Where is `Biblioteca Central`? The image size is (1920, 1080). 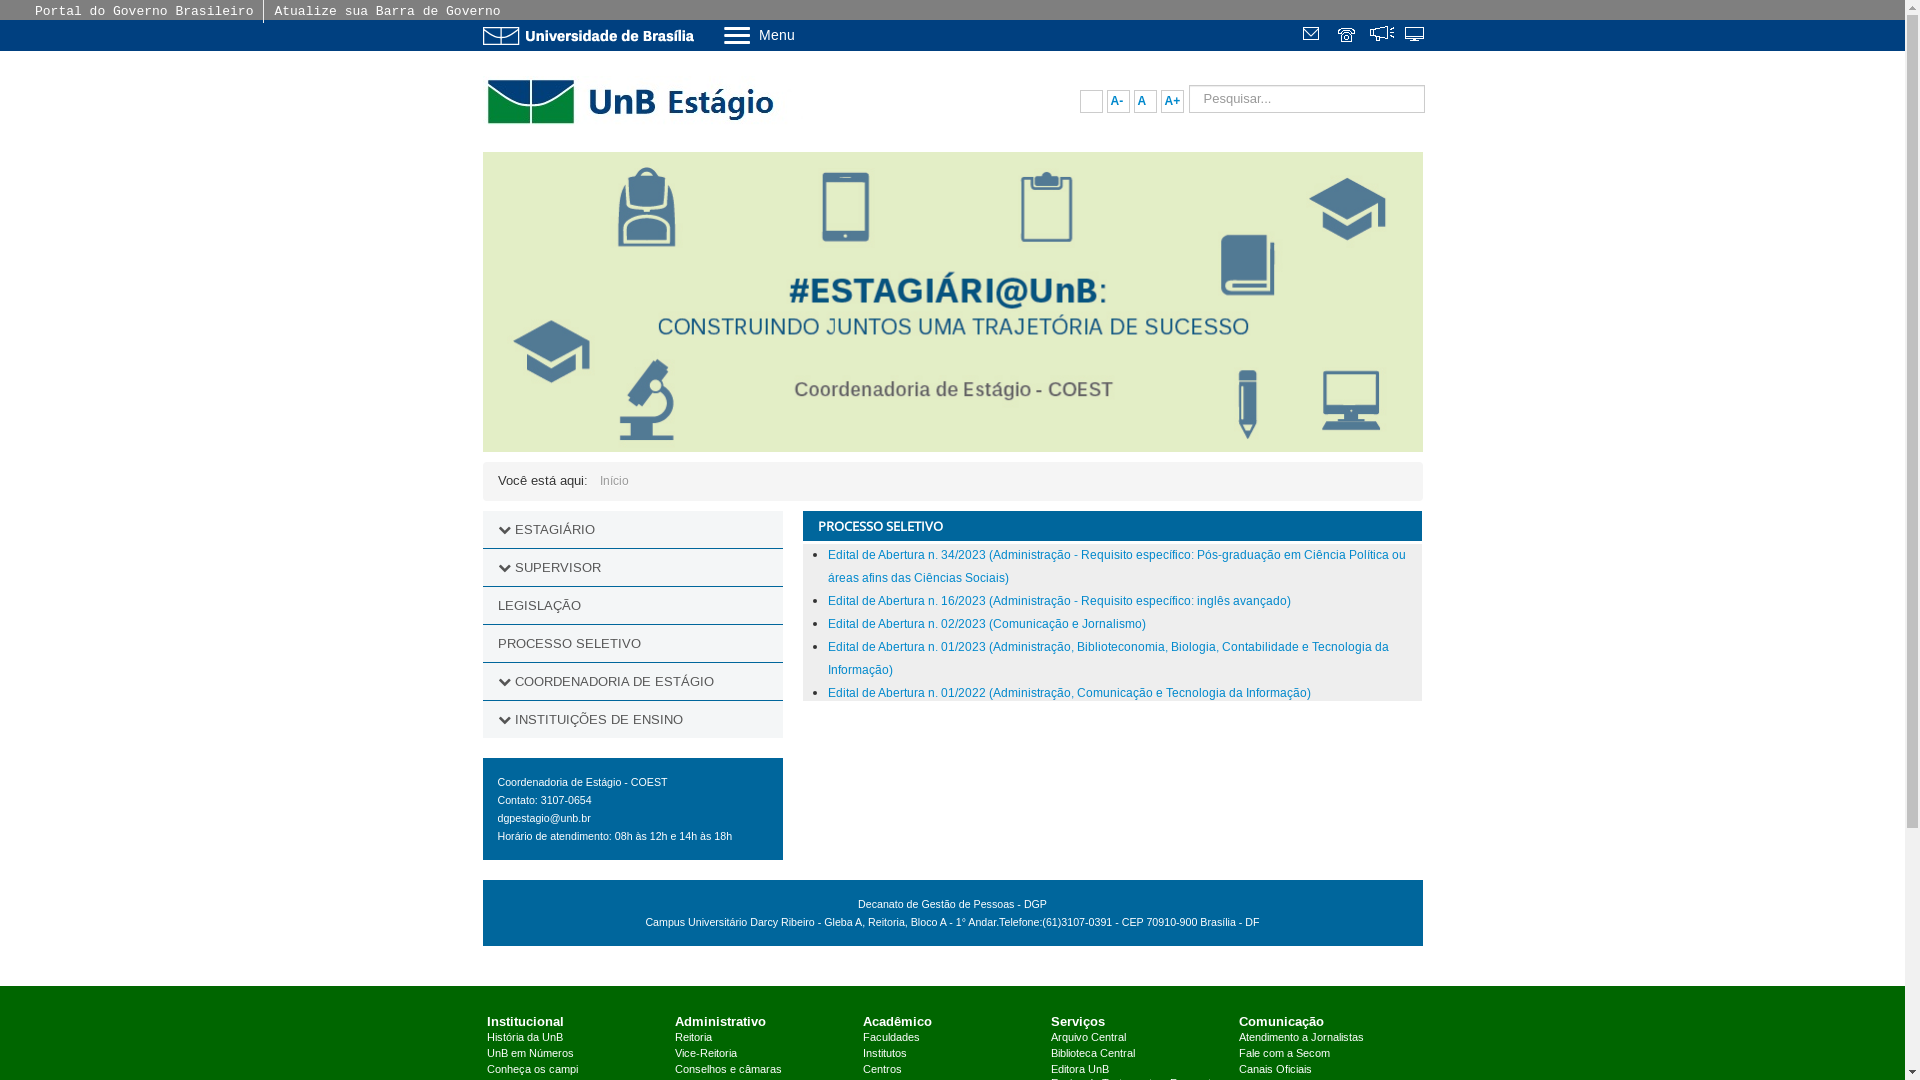
Biblioteca Central is located at coordinates (1093, 1054).